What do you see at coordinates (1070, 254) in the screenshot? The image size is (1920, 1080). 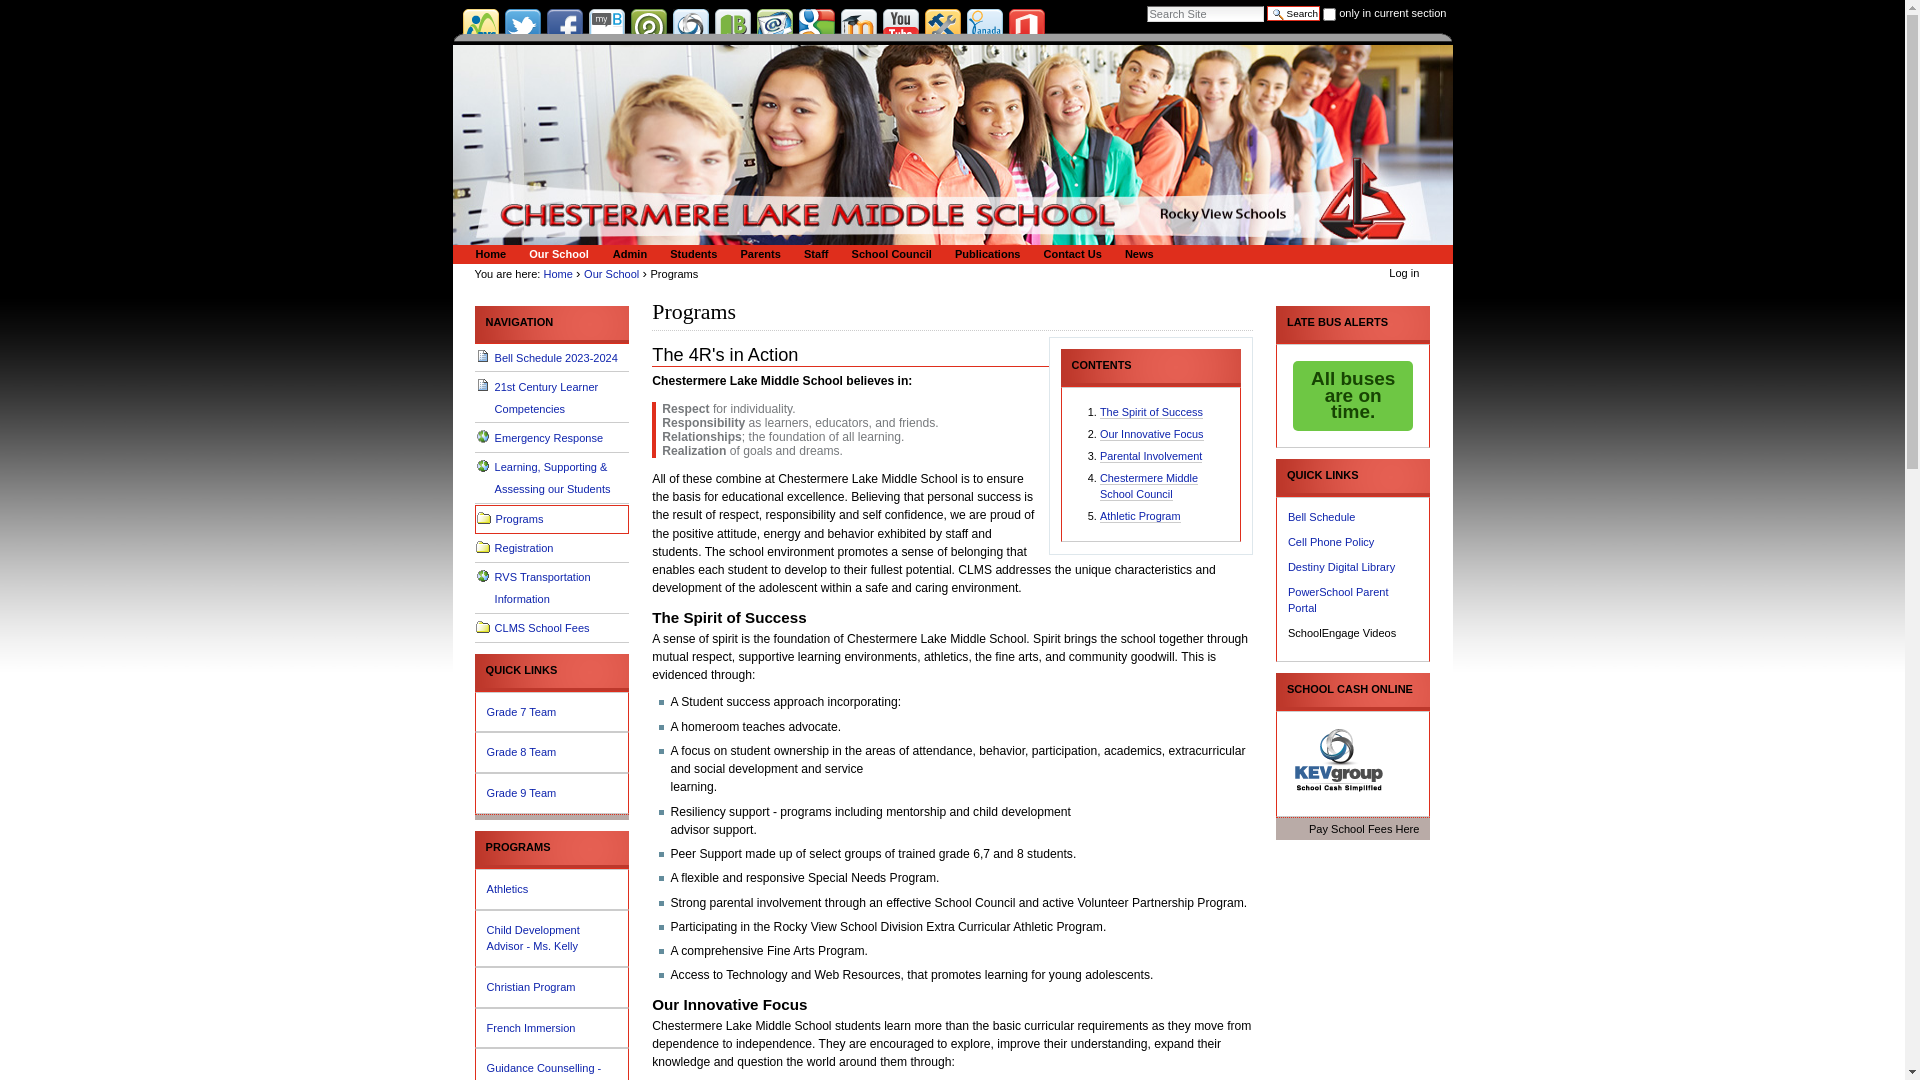 I see `Contact Us` at bounding box center [1070, 254].